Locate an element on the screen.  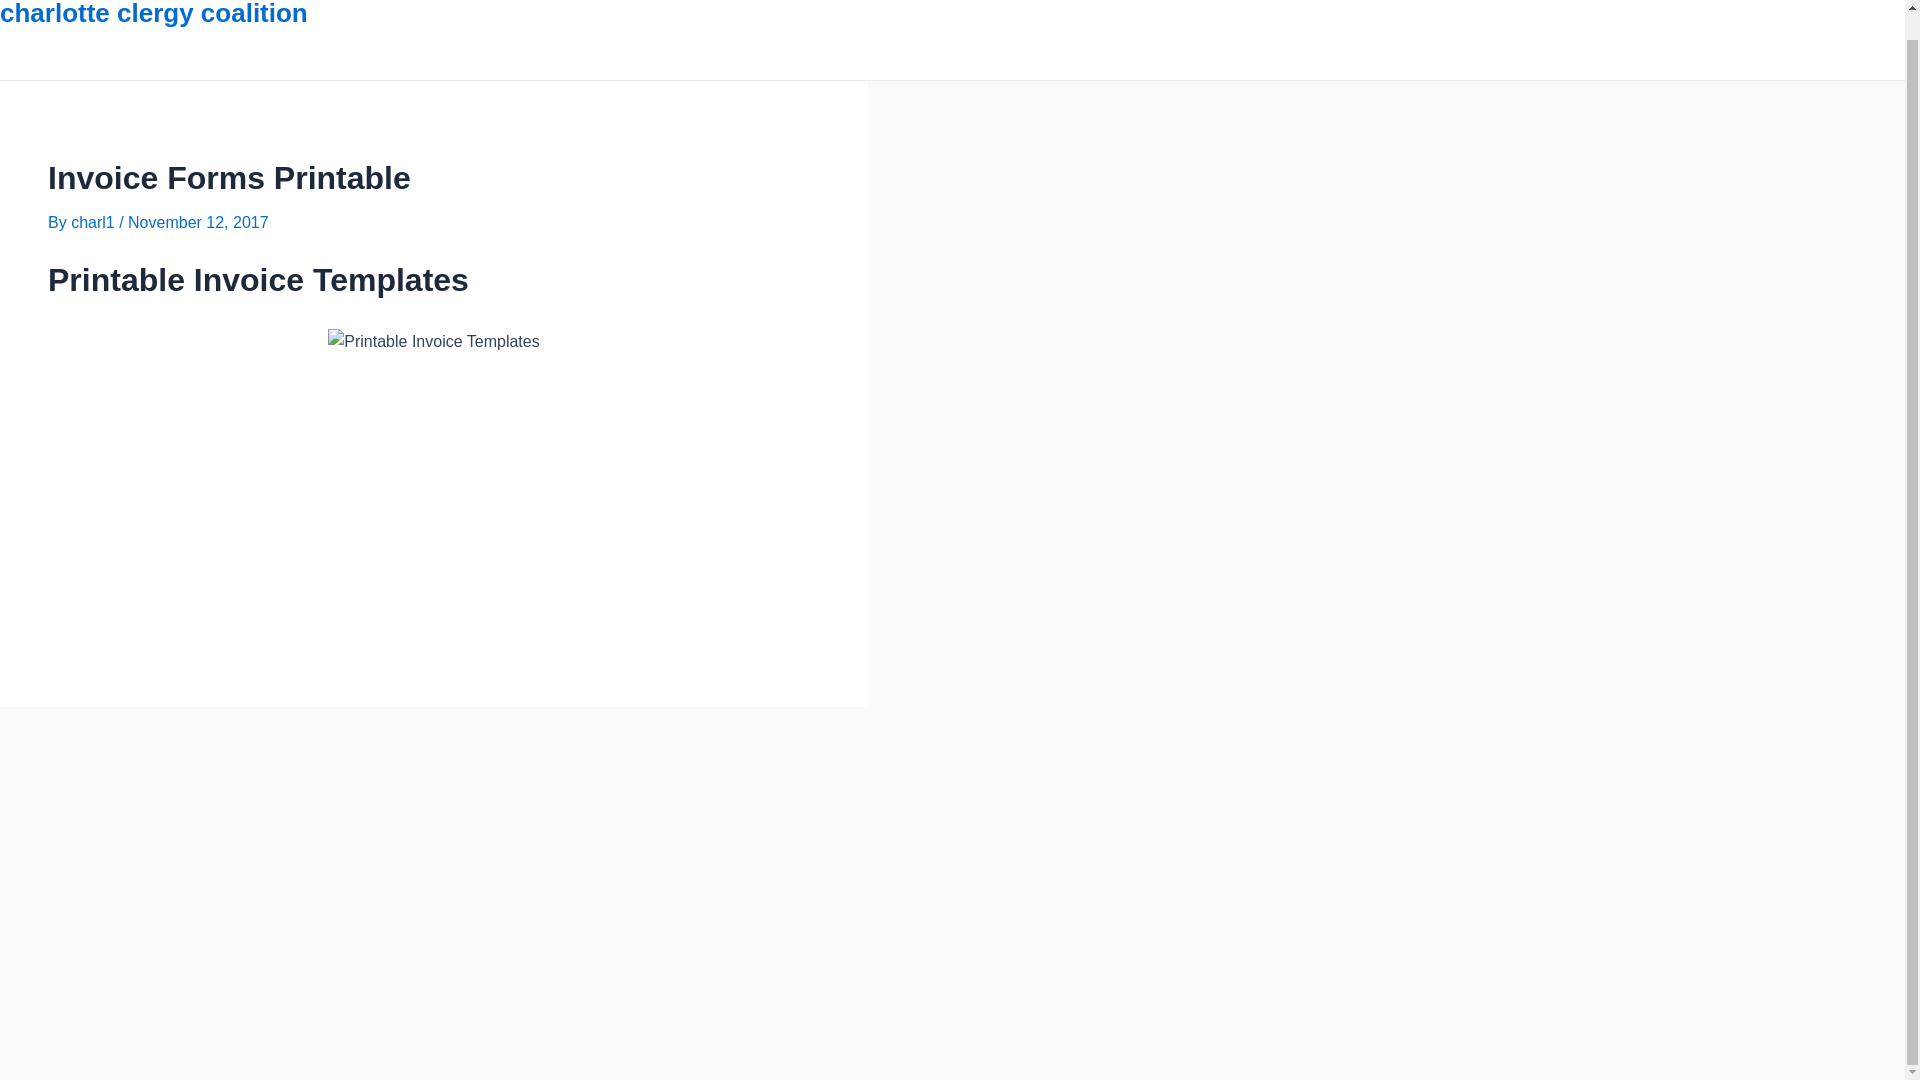
charlotte clergy coalition is located at coordinates (154, 14).